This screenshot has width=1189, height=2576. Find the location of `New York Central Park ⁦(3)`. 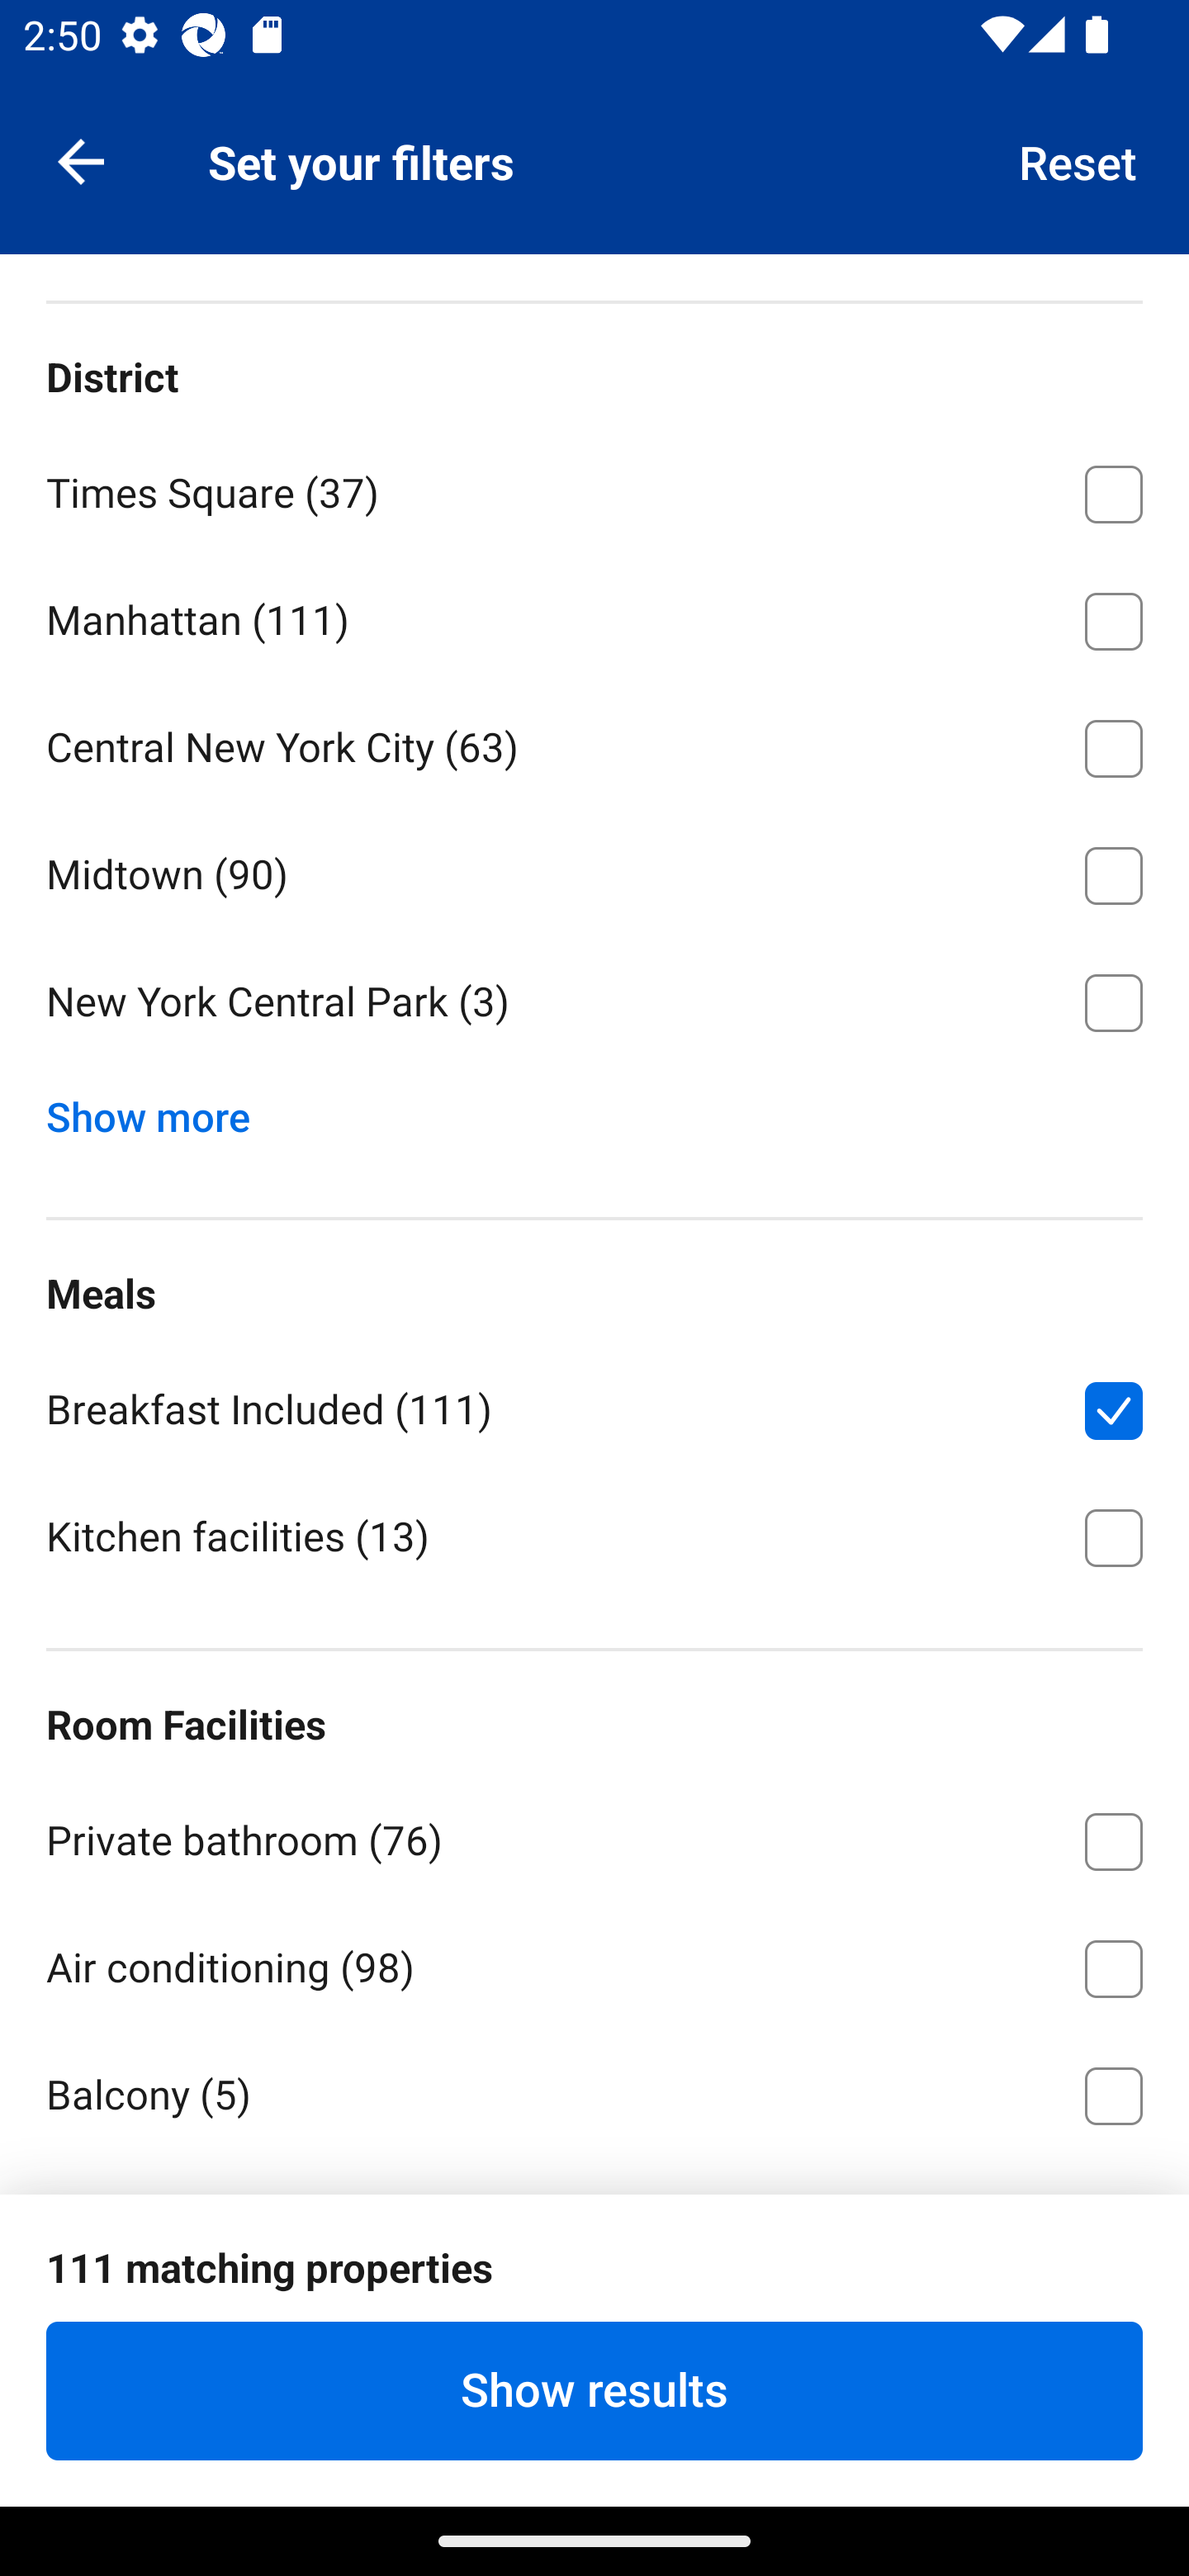

New York Central Park ⁦(3) is located at coordinates (594, 1002).